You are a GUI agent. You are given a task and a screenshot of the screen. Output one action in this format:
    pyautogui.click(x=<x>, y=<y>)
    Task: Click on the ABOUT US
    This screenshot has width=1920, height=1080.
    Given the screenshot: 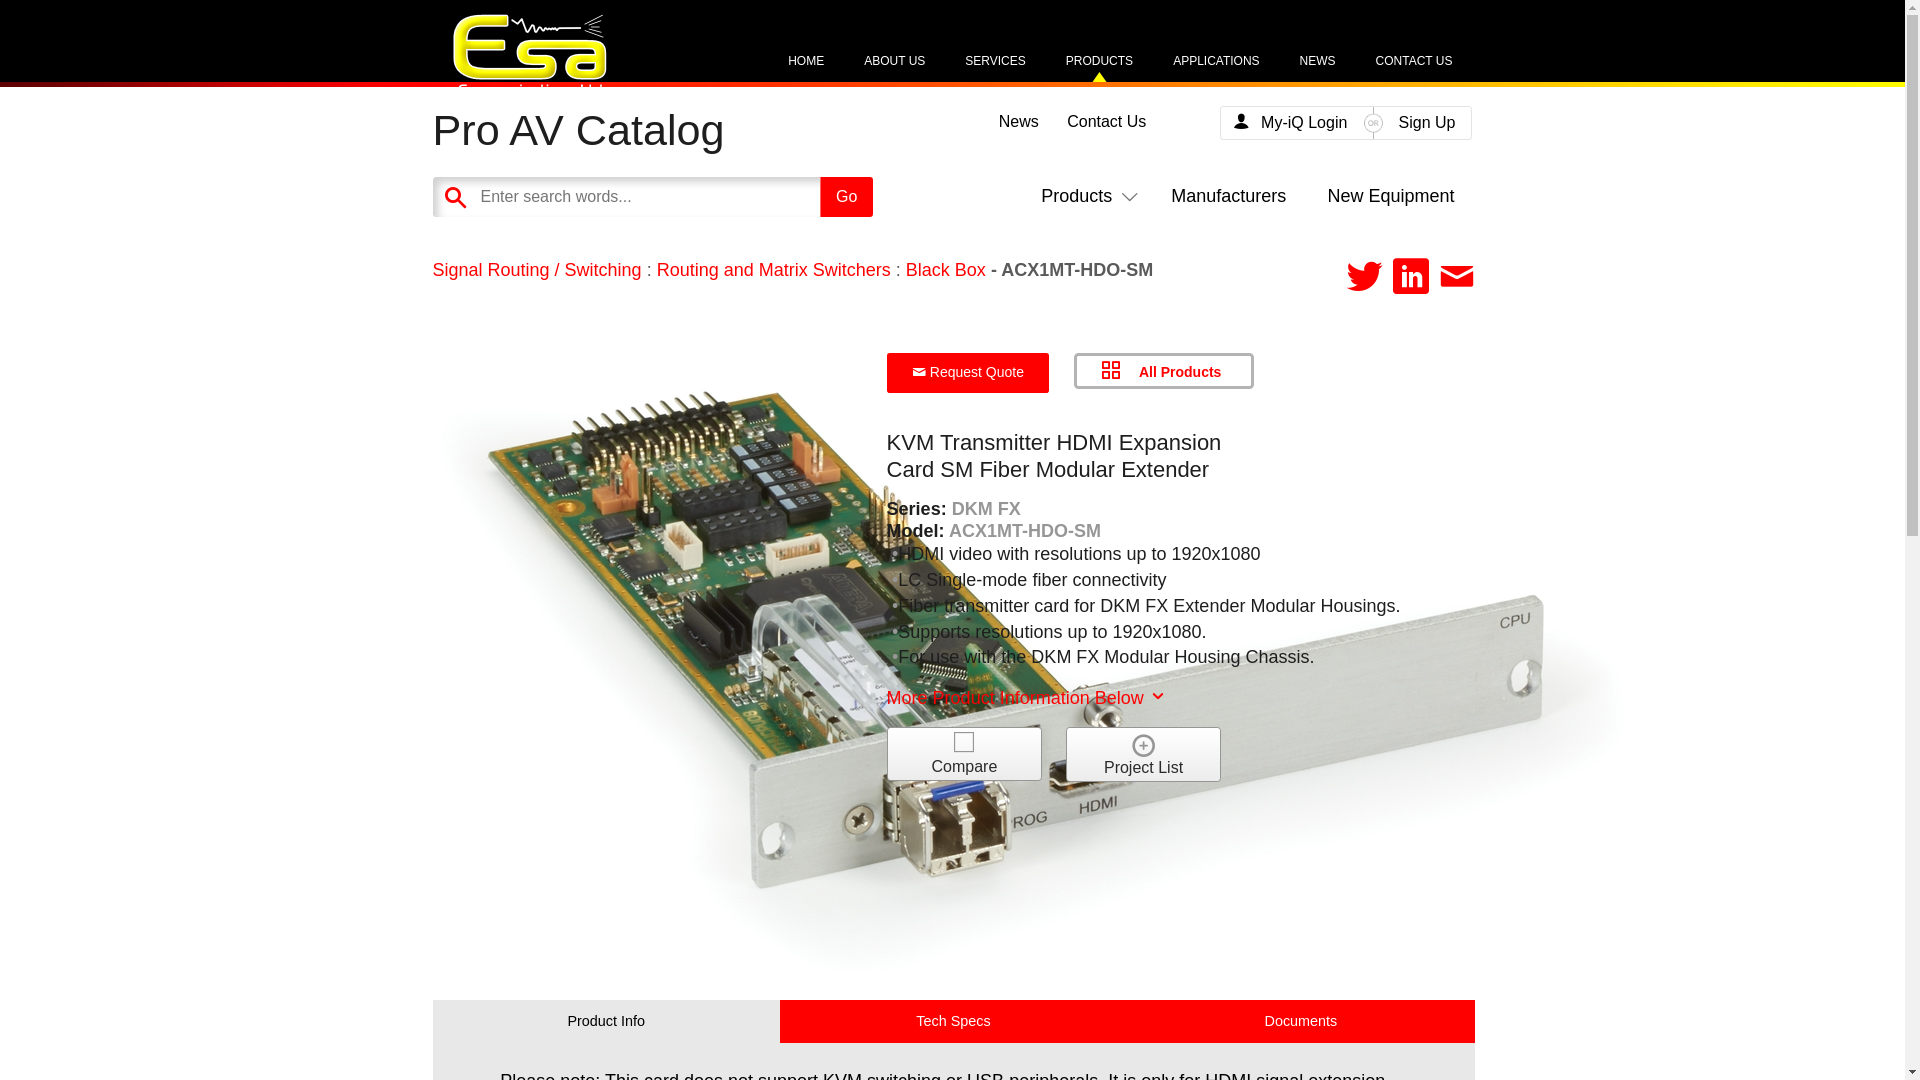 What is the action you would take?
    pyautogui.click(x=894, y=68)
    